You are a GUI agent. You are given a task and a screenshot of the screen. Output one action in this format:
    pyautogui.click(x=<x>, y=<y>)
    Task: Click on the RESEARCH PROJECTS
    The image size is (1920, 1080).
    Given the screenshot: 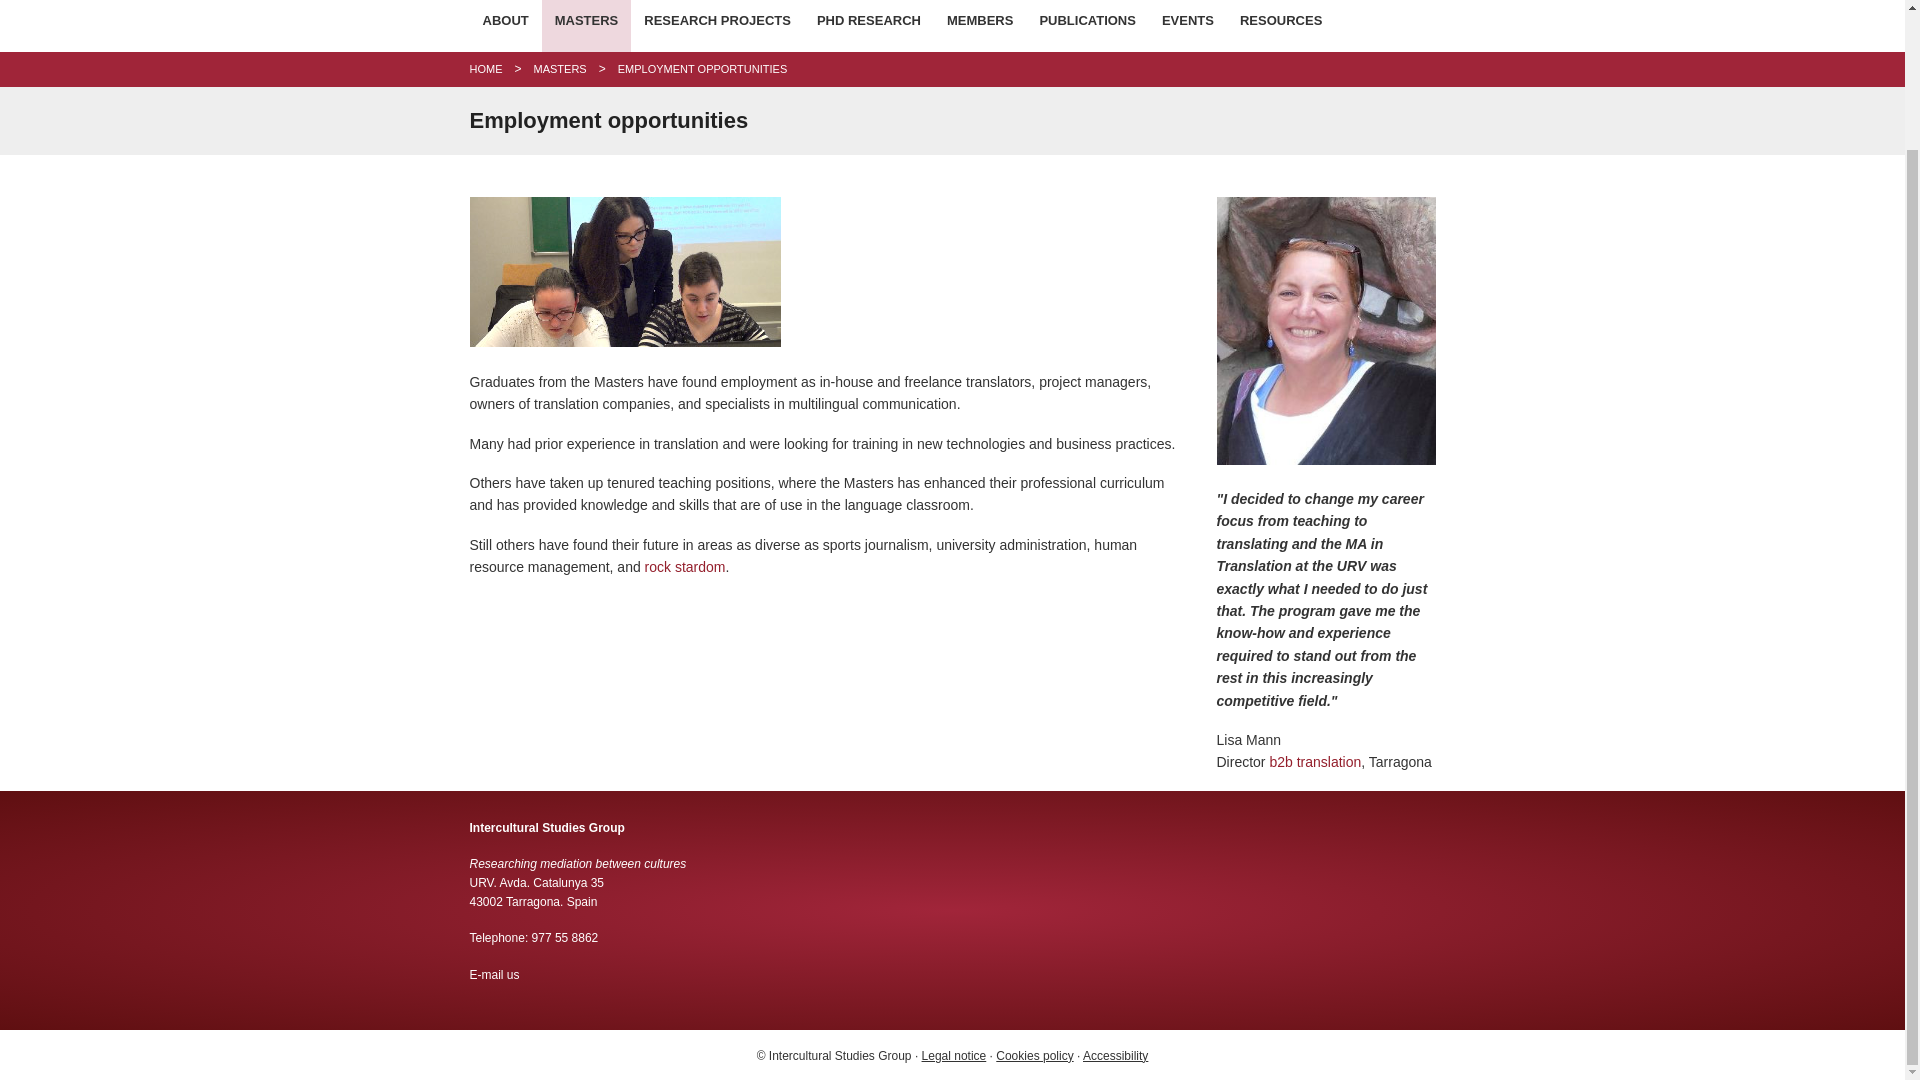 What is the action you would take?
    pyautogui.click(x=718, y=26)
    